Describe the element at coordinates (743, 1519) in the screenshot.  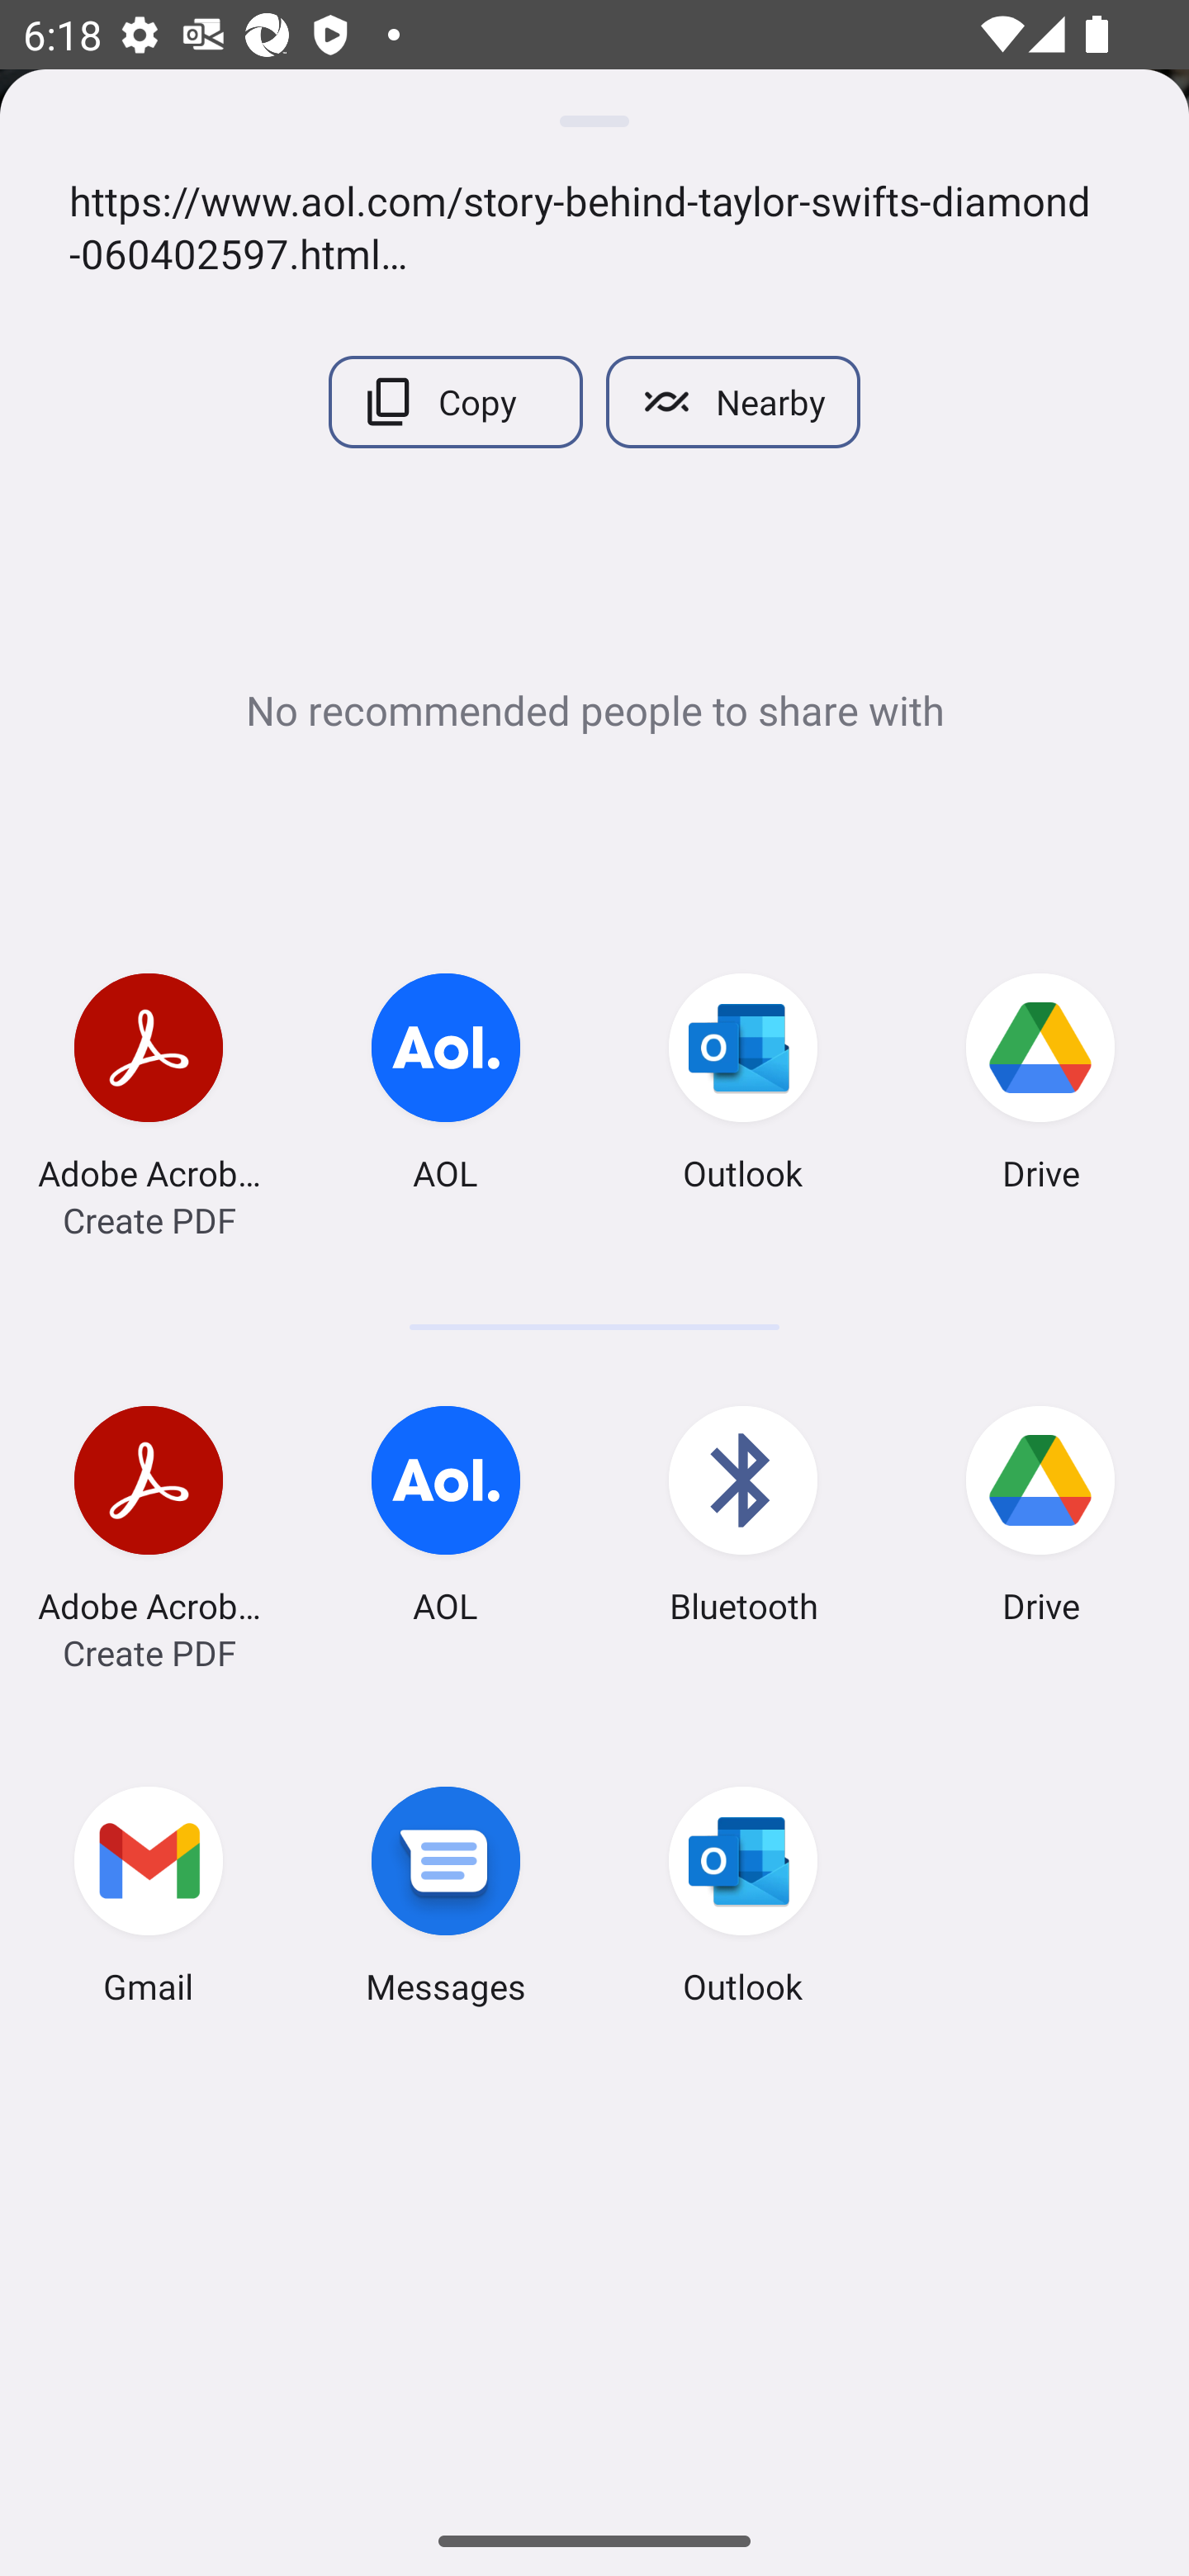
I see `Bluetooth` at that location.